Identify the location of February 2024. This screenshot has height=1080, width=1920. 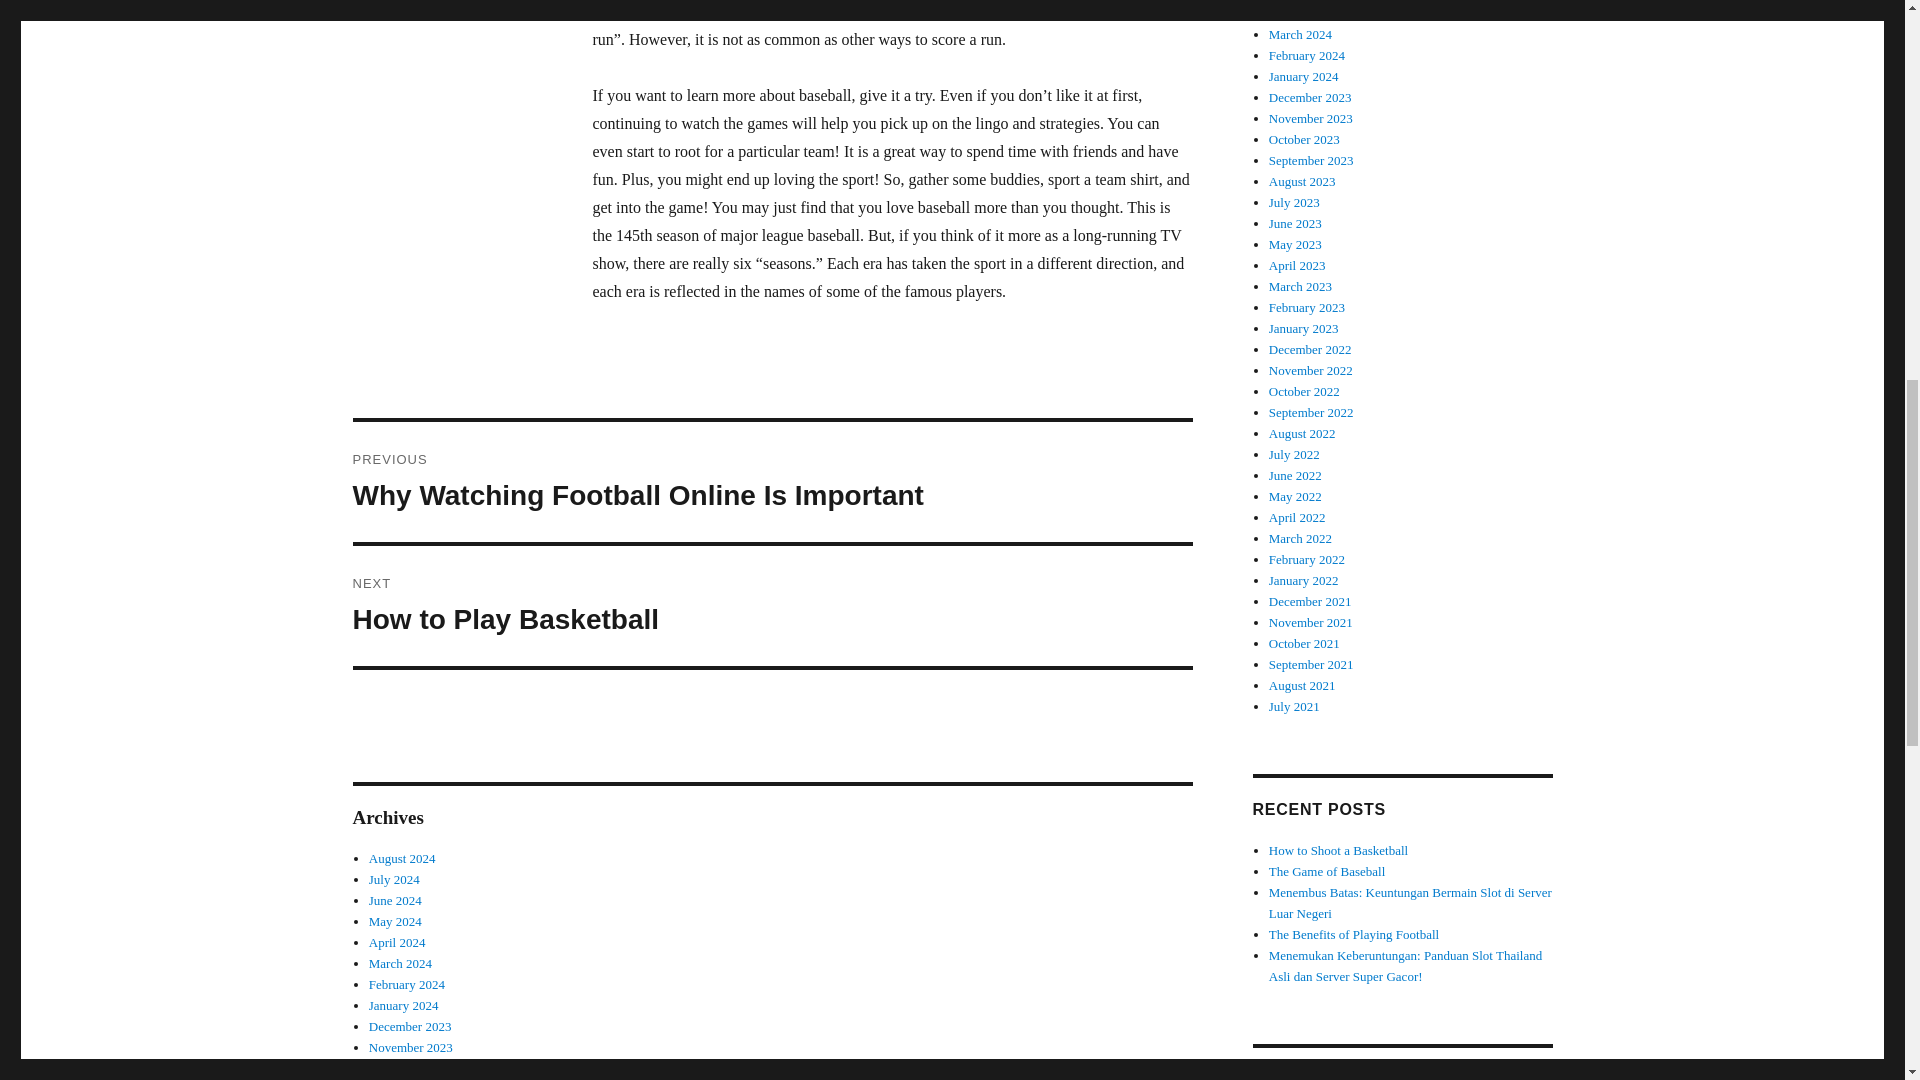
(395, 920).